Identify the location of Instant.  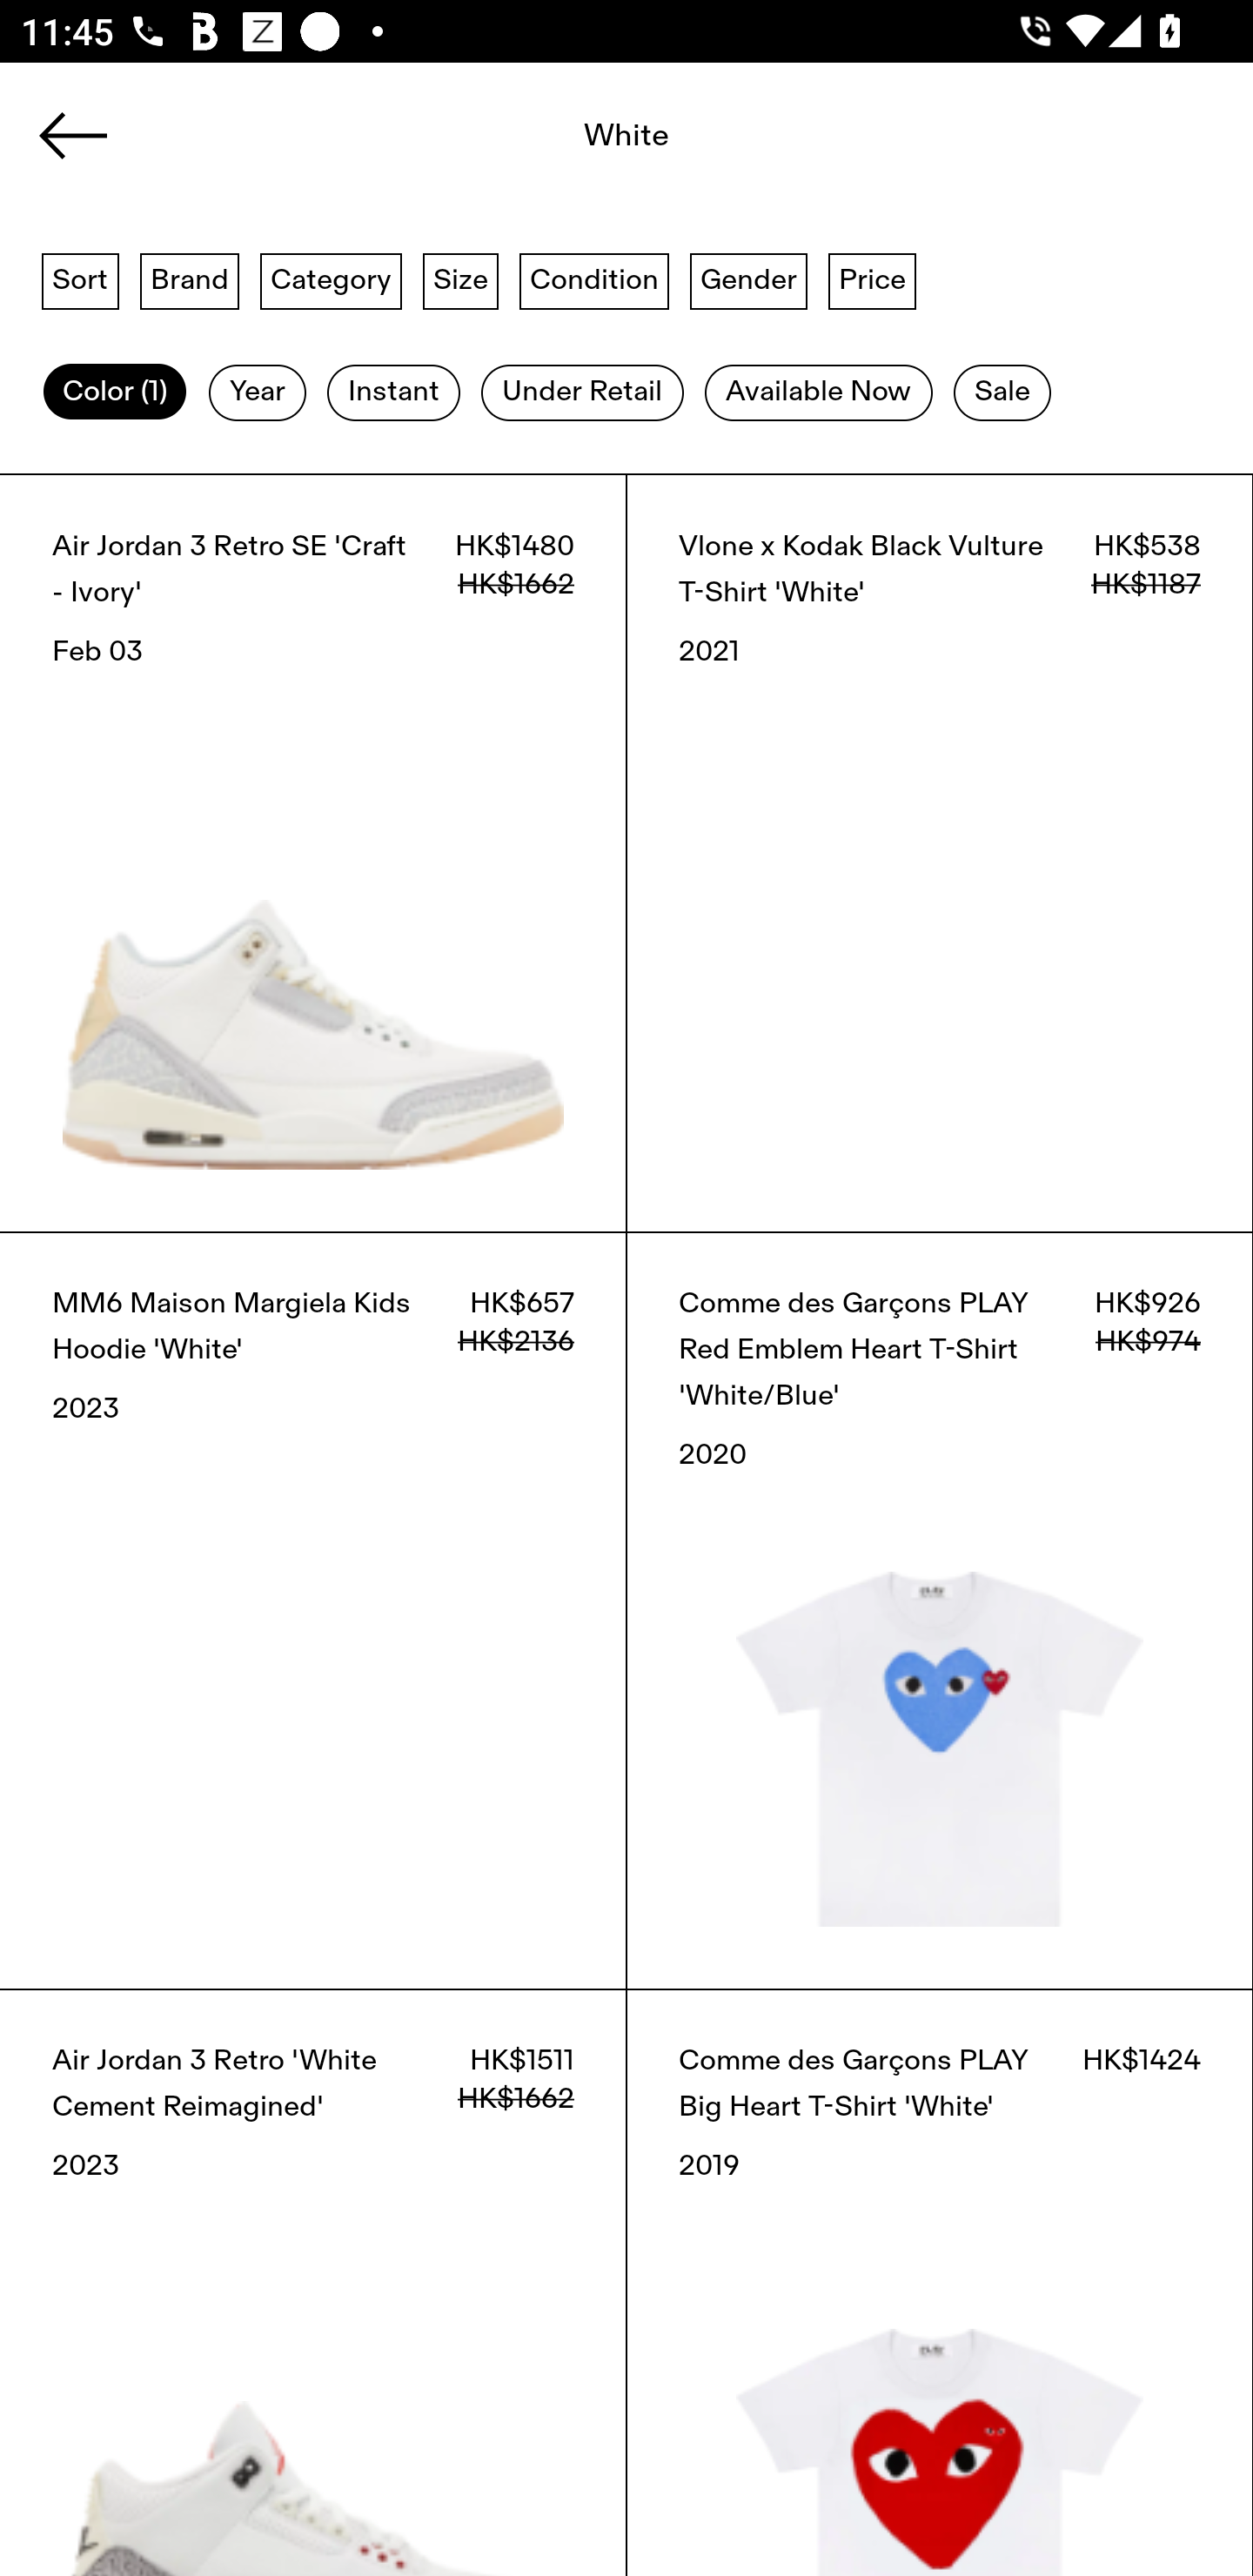
(393, 392).